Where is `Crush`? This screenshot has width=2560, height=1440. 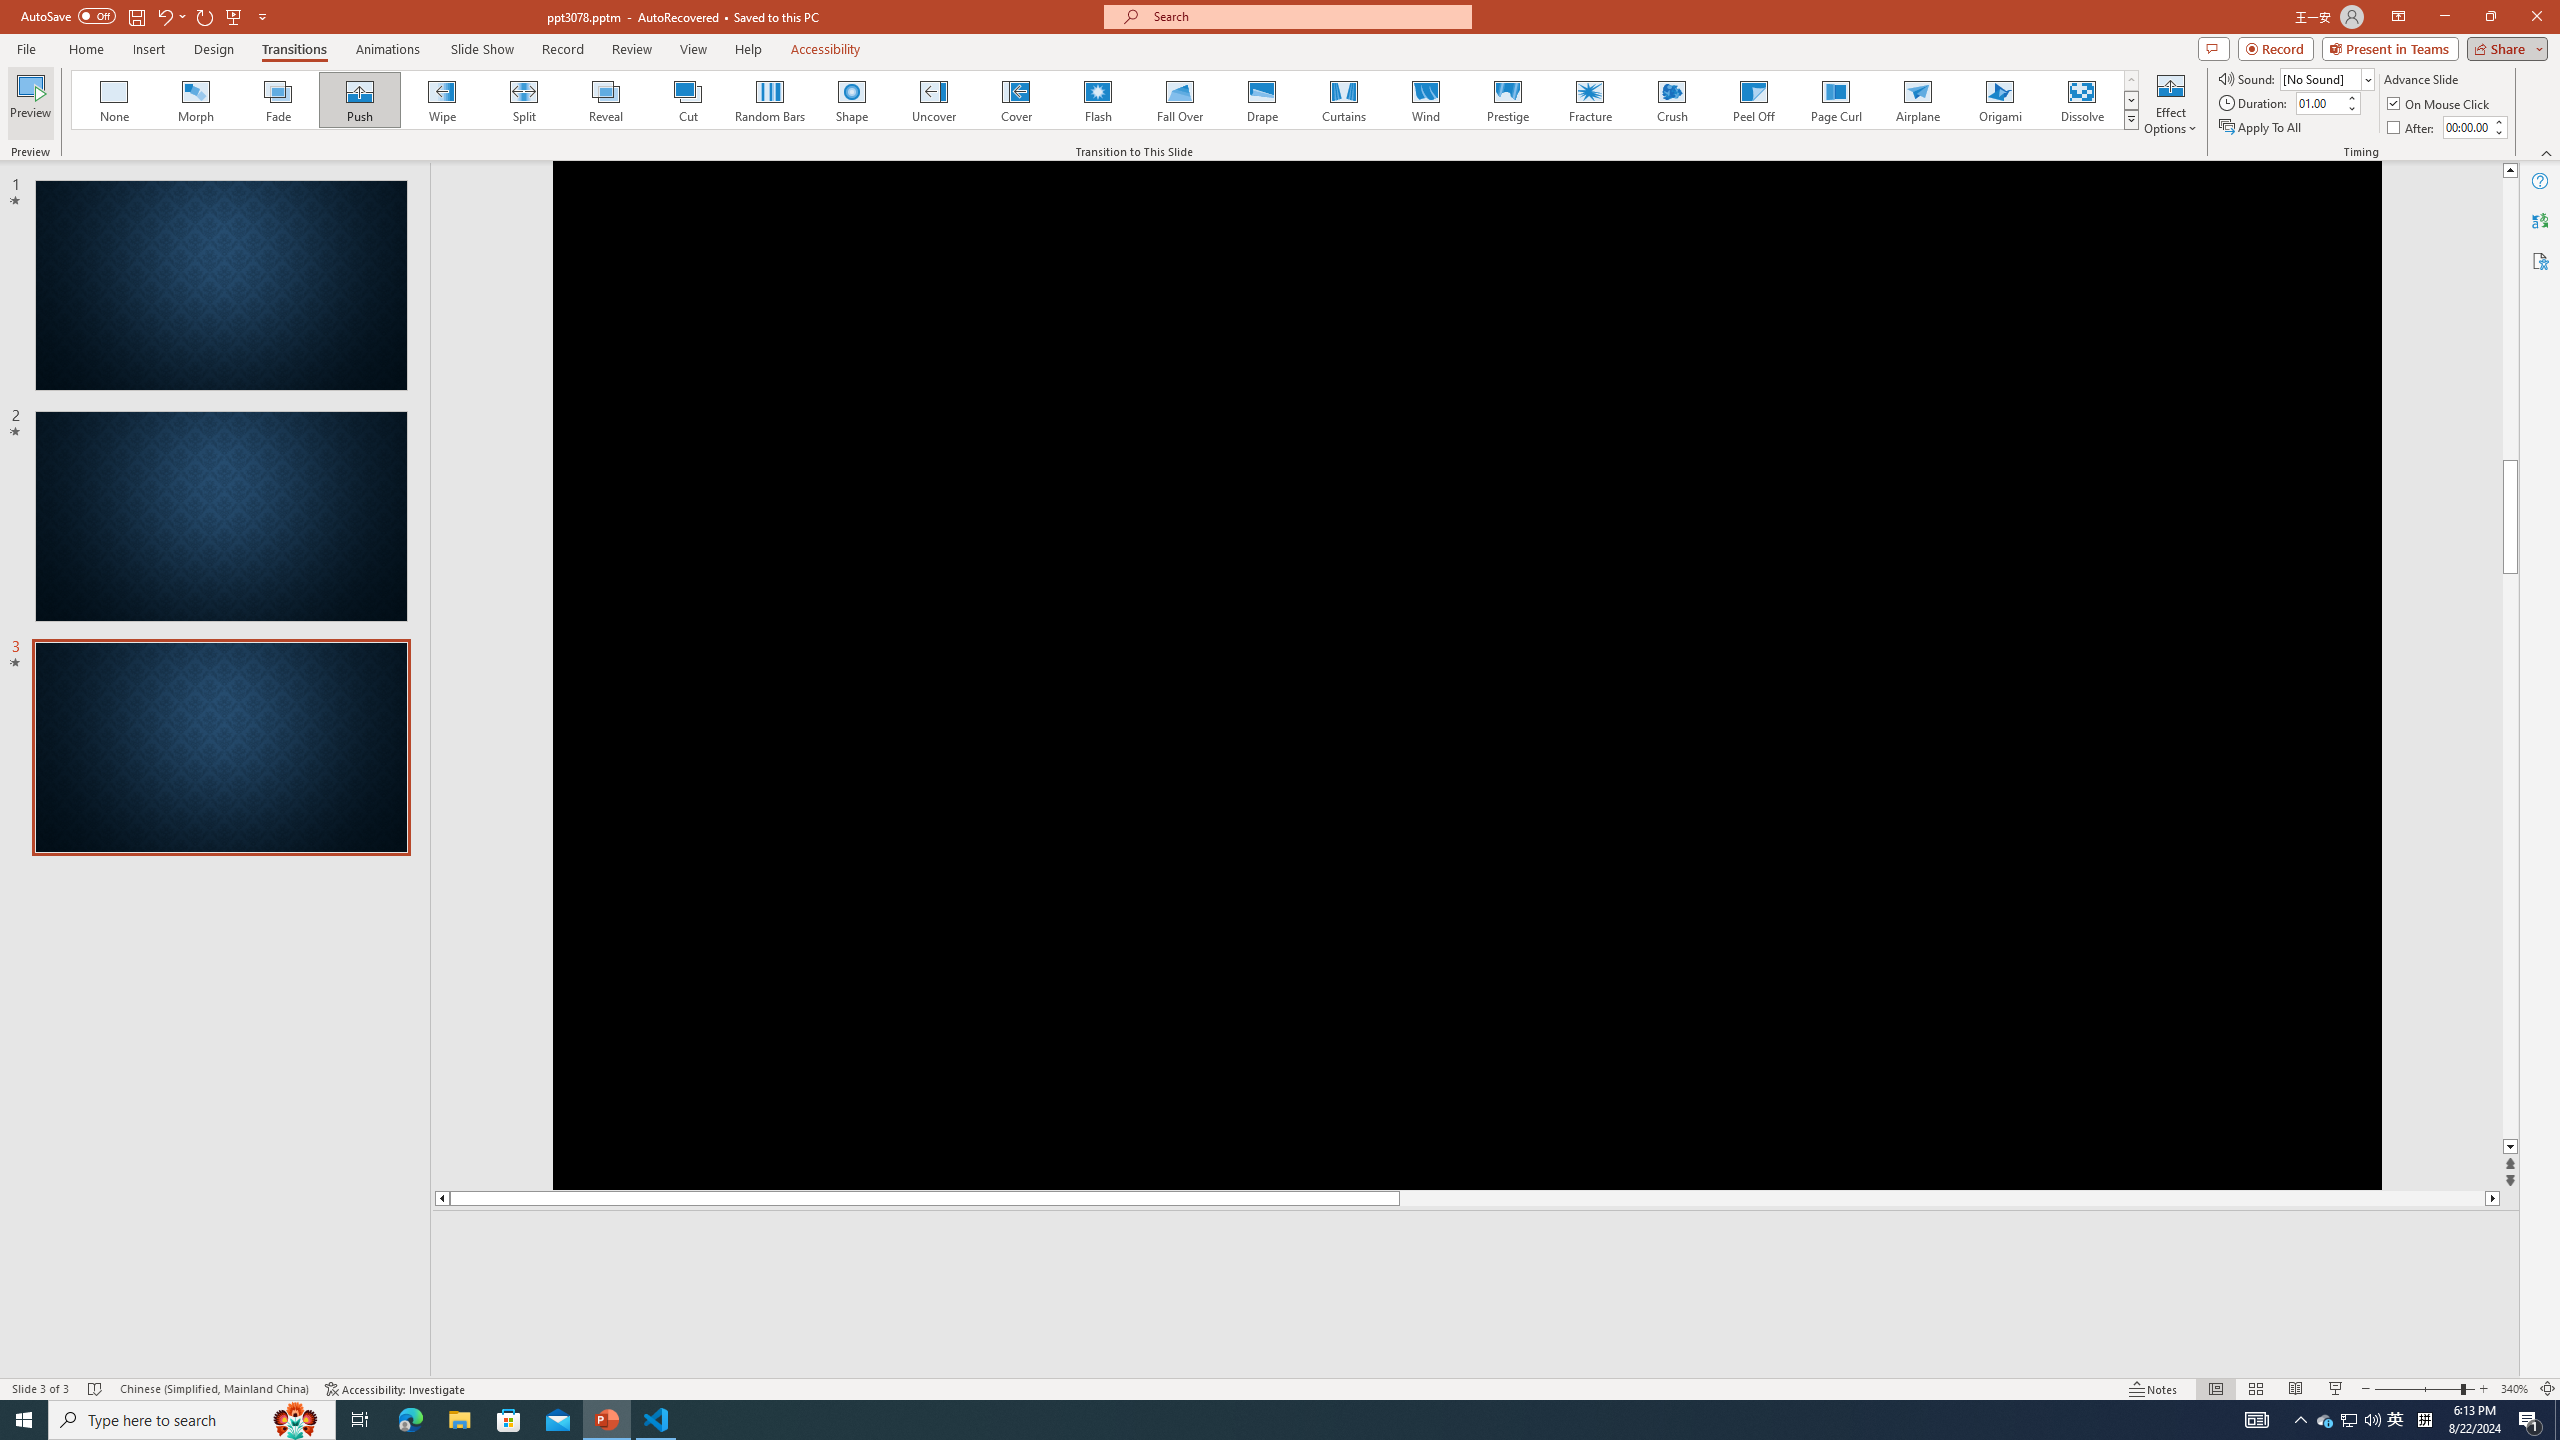
Crush is located at coordinates (1671, 100).